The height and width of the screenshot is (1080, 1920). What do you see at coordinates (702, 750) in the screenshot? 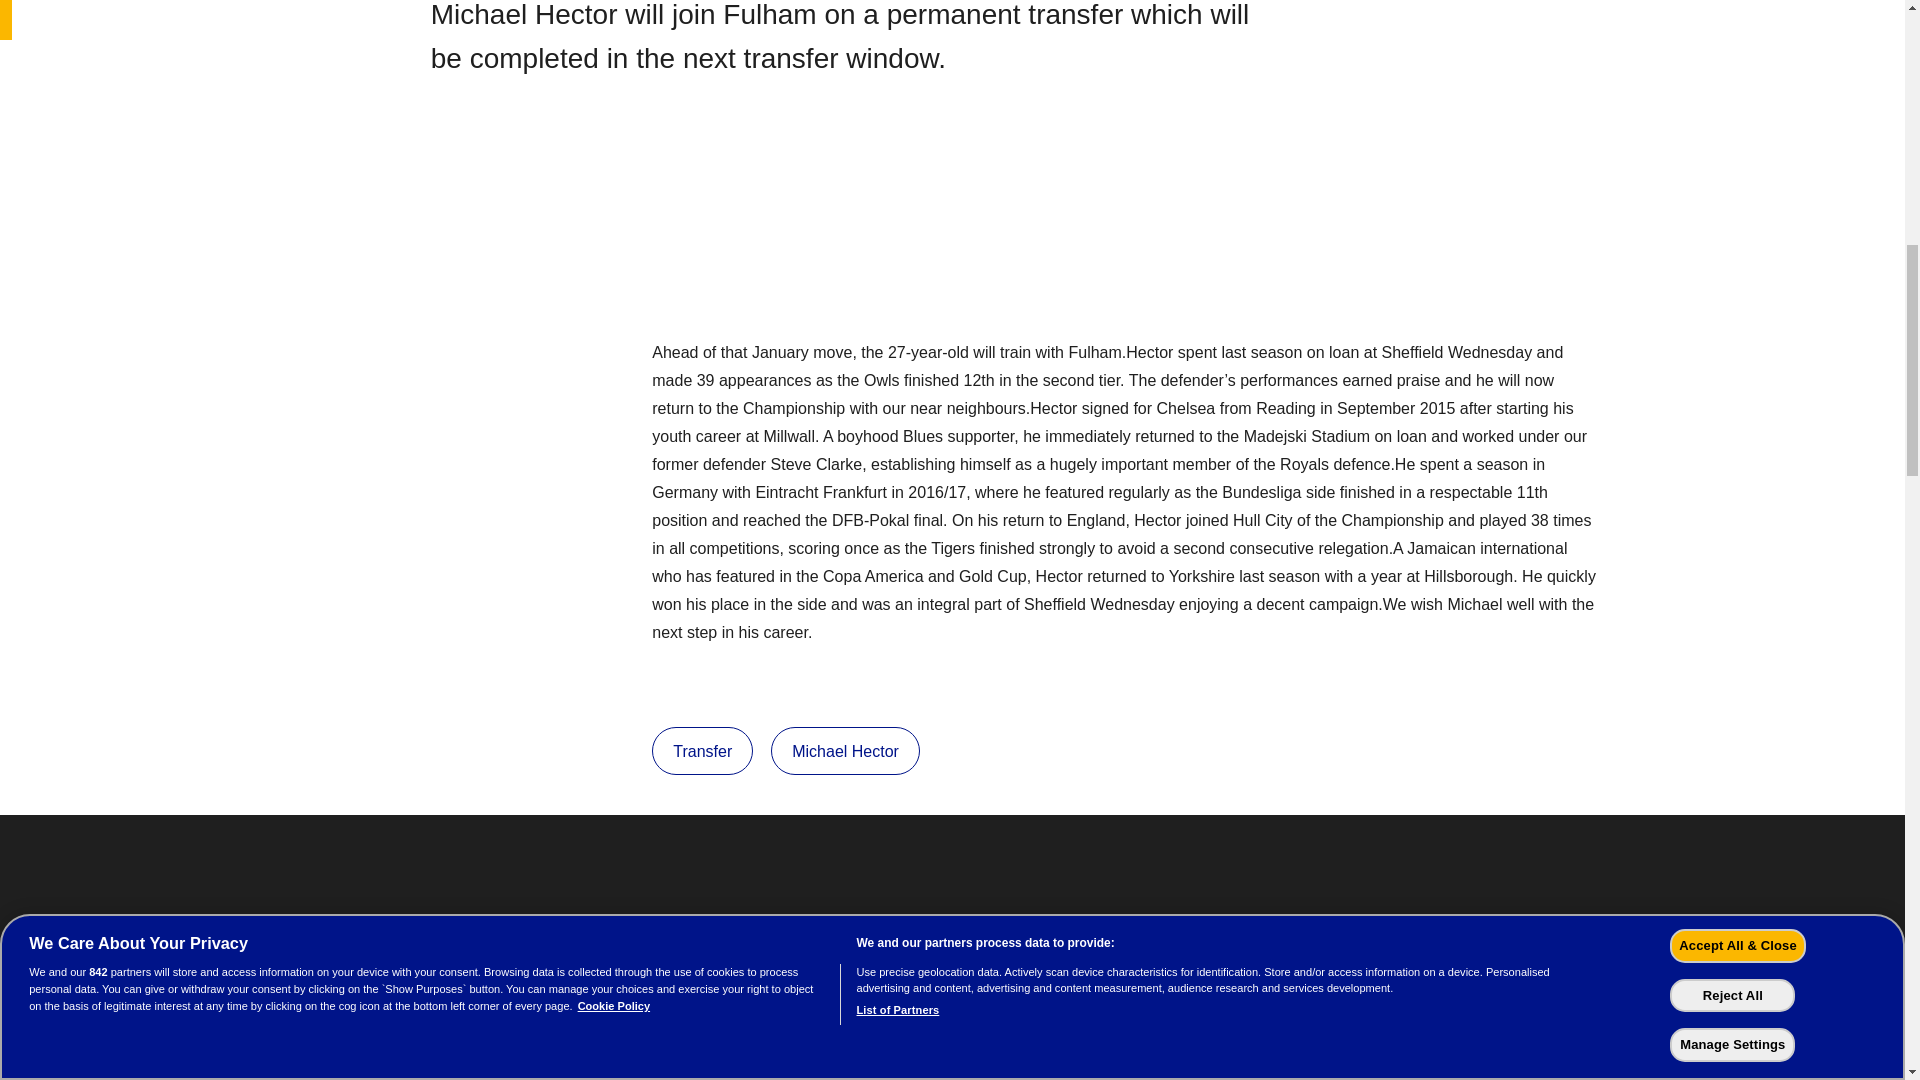
I see `Transfer` at bounding box center [702, 750].